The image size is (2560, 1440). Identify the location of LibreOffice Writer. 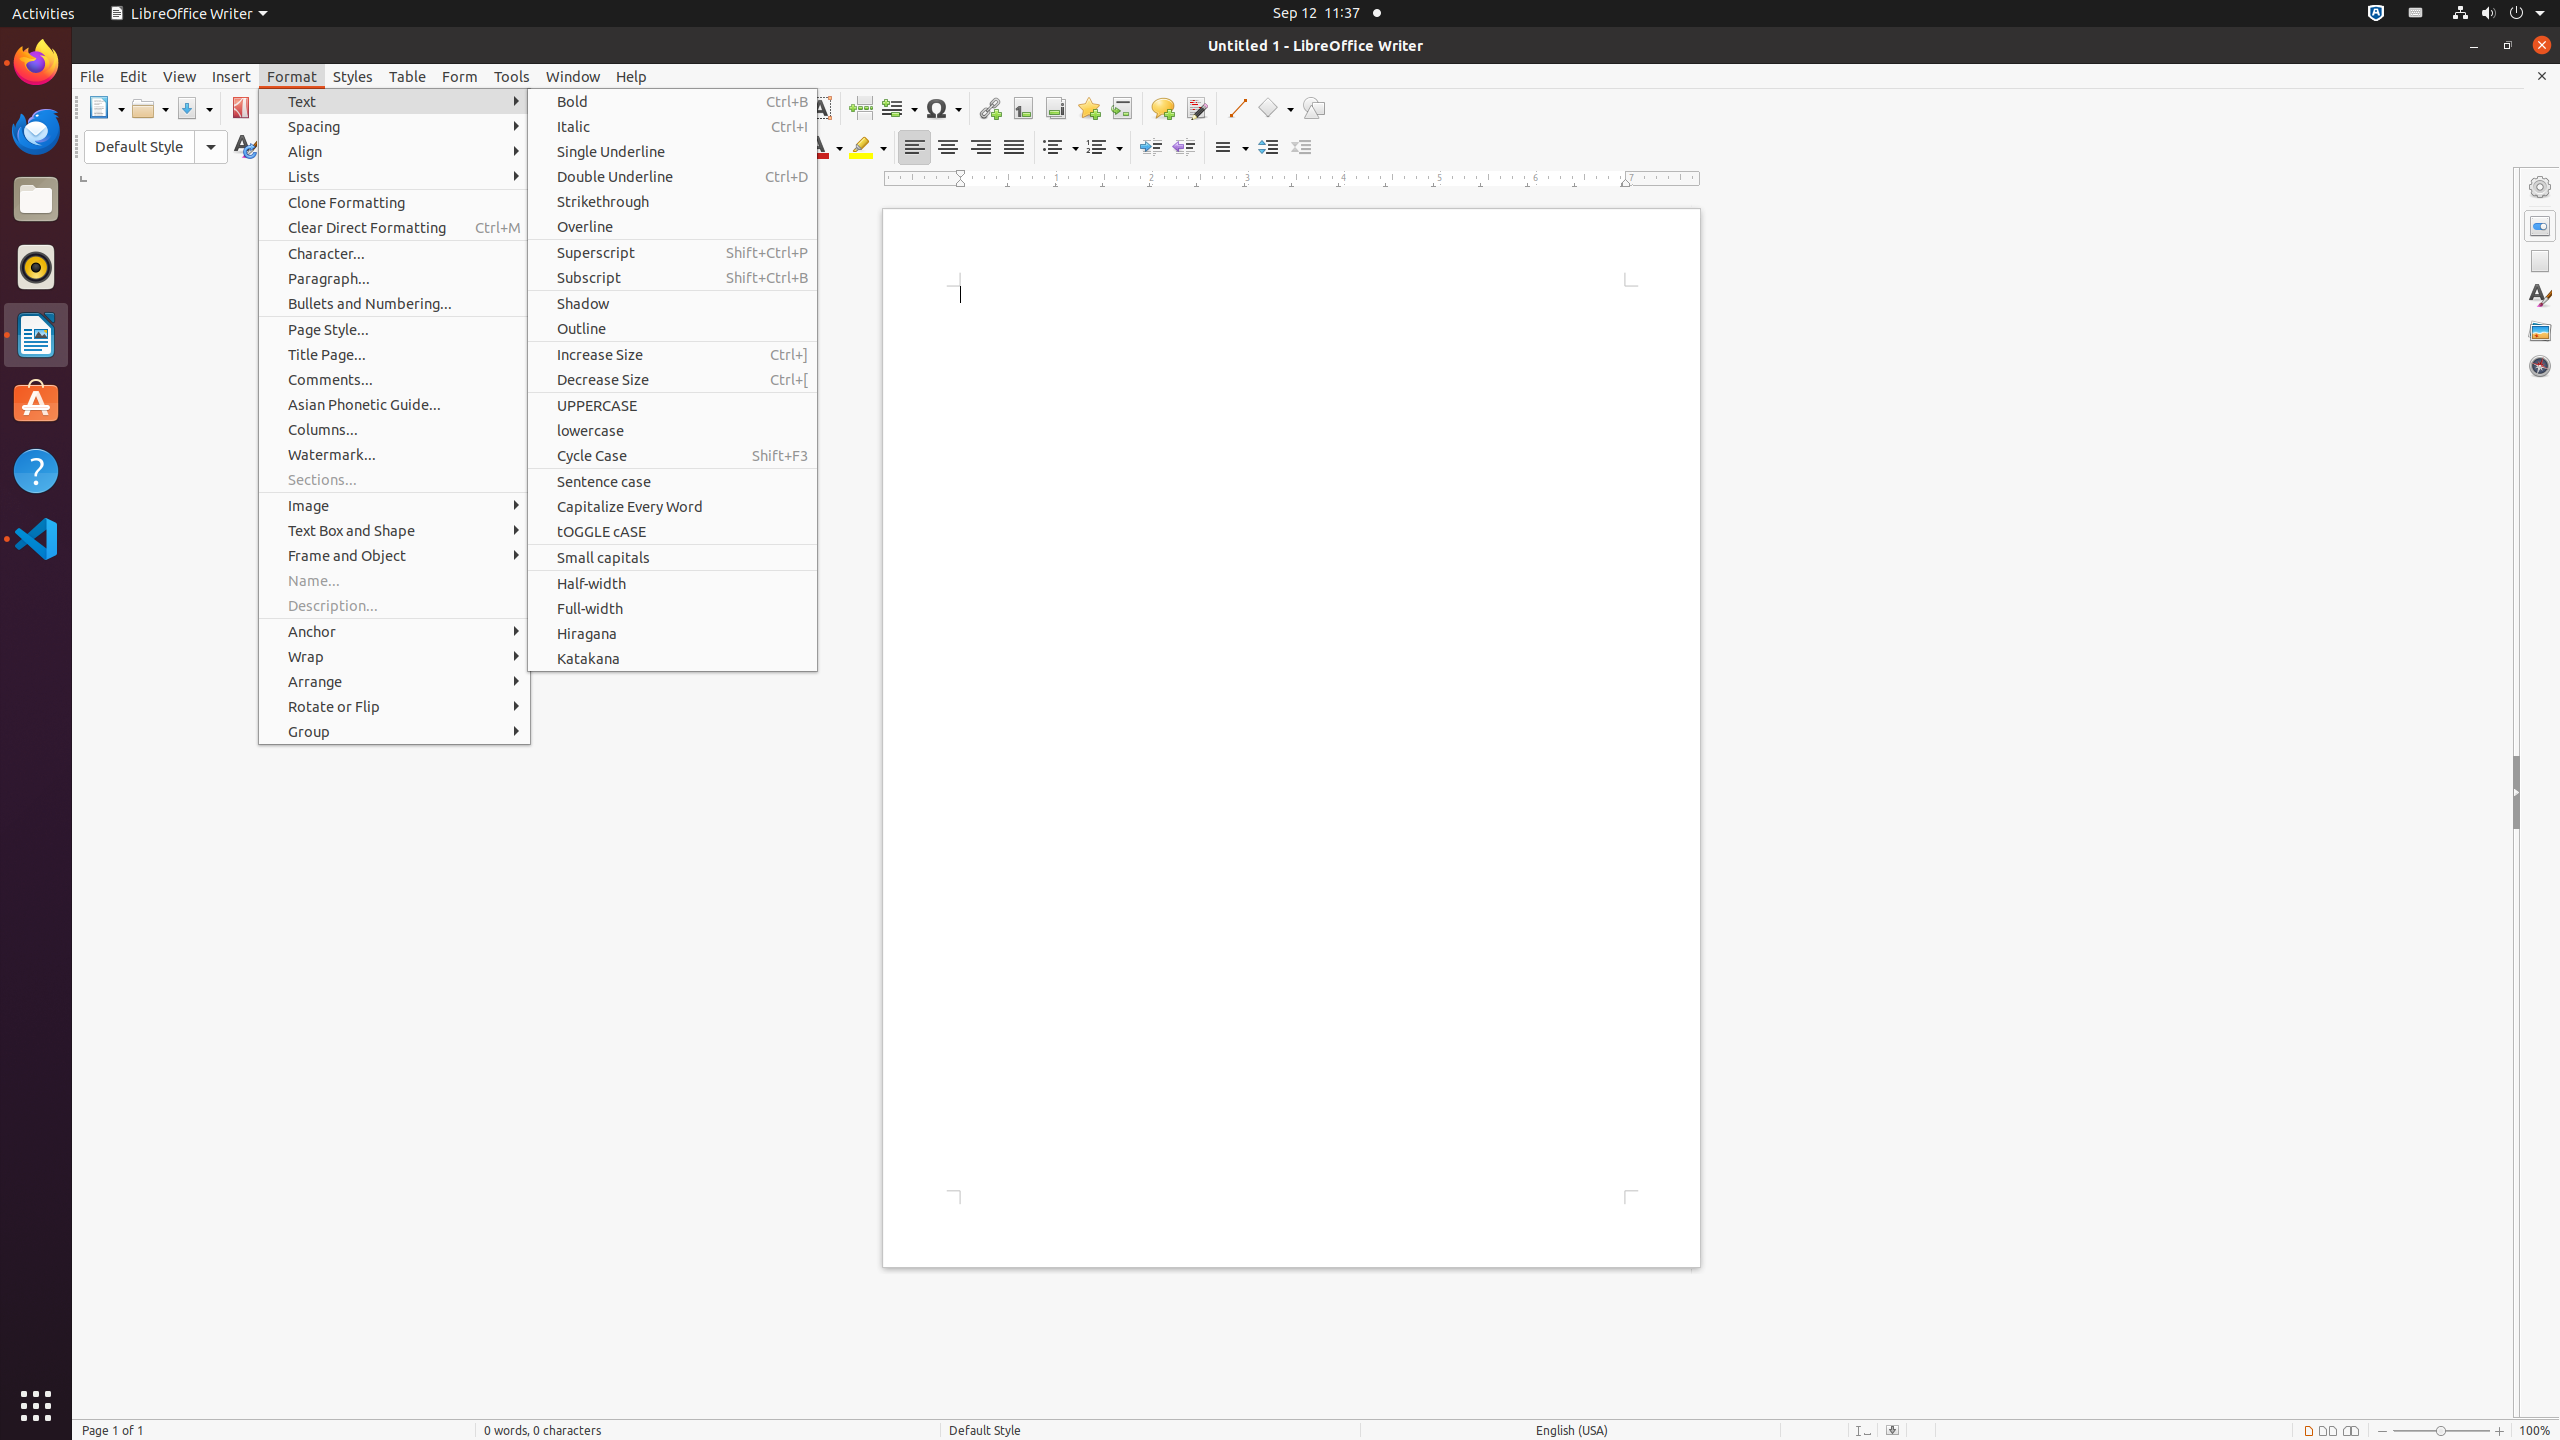
(36, 334).